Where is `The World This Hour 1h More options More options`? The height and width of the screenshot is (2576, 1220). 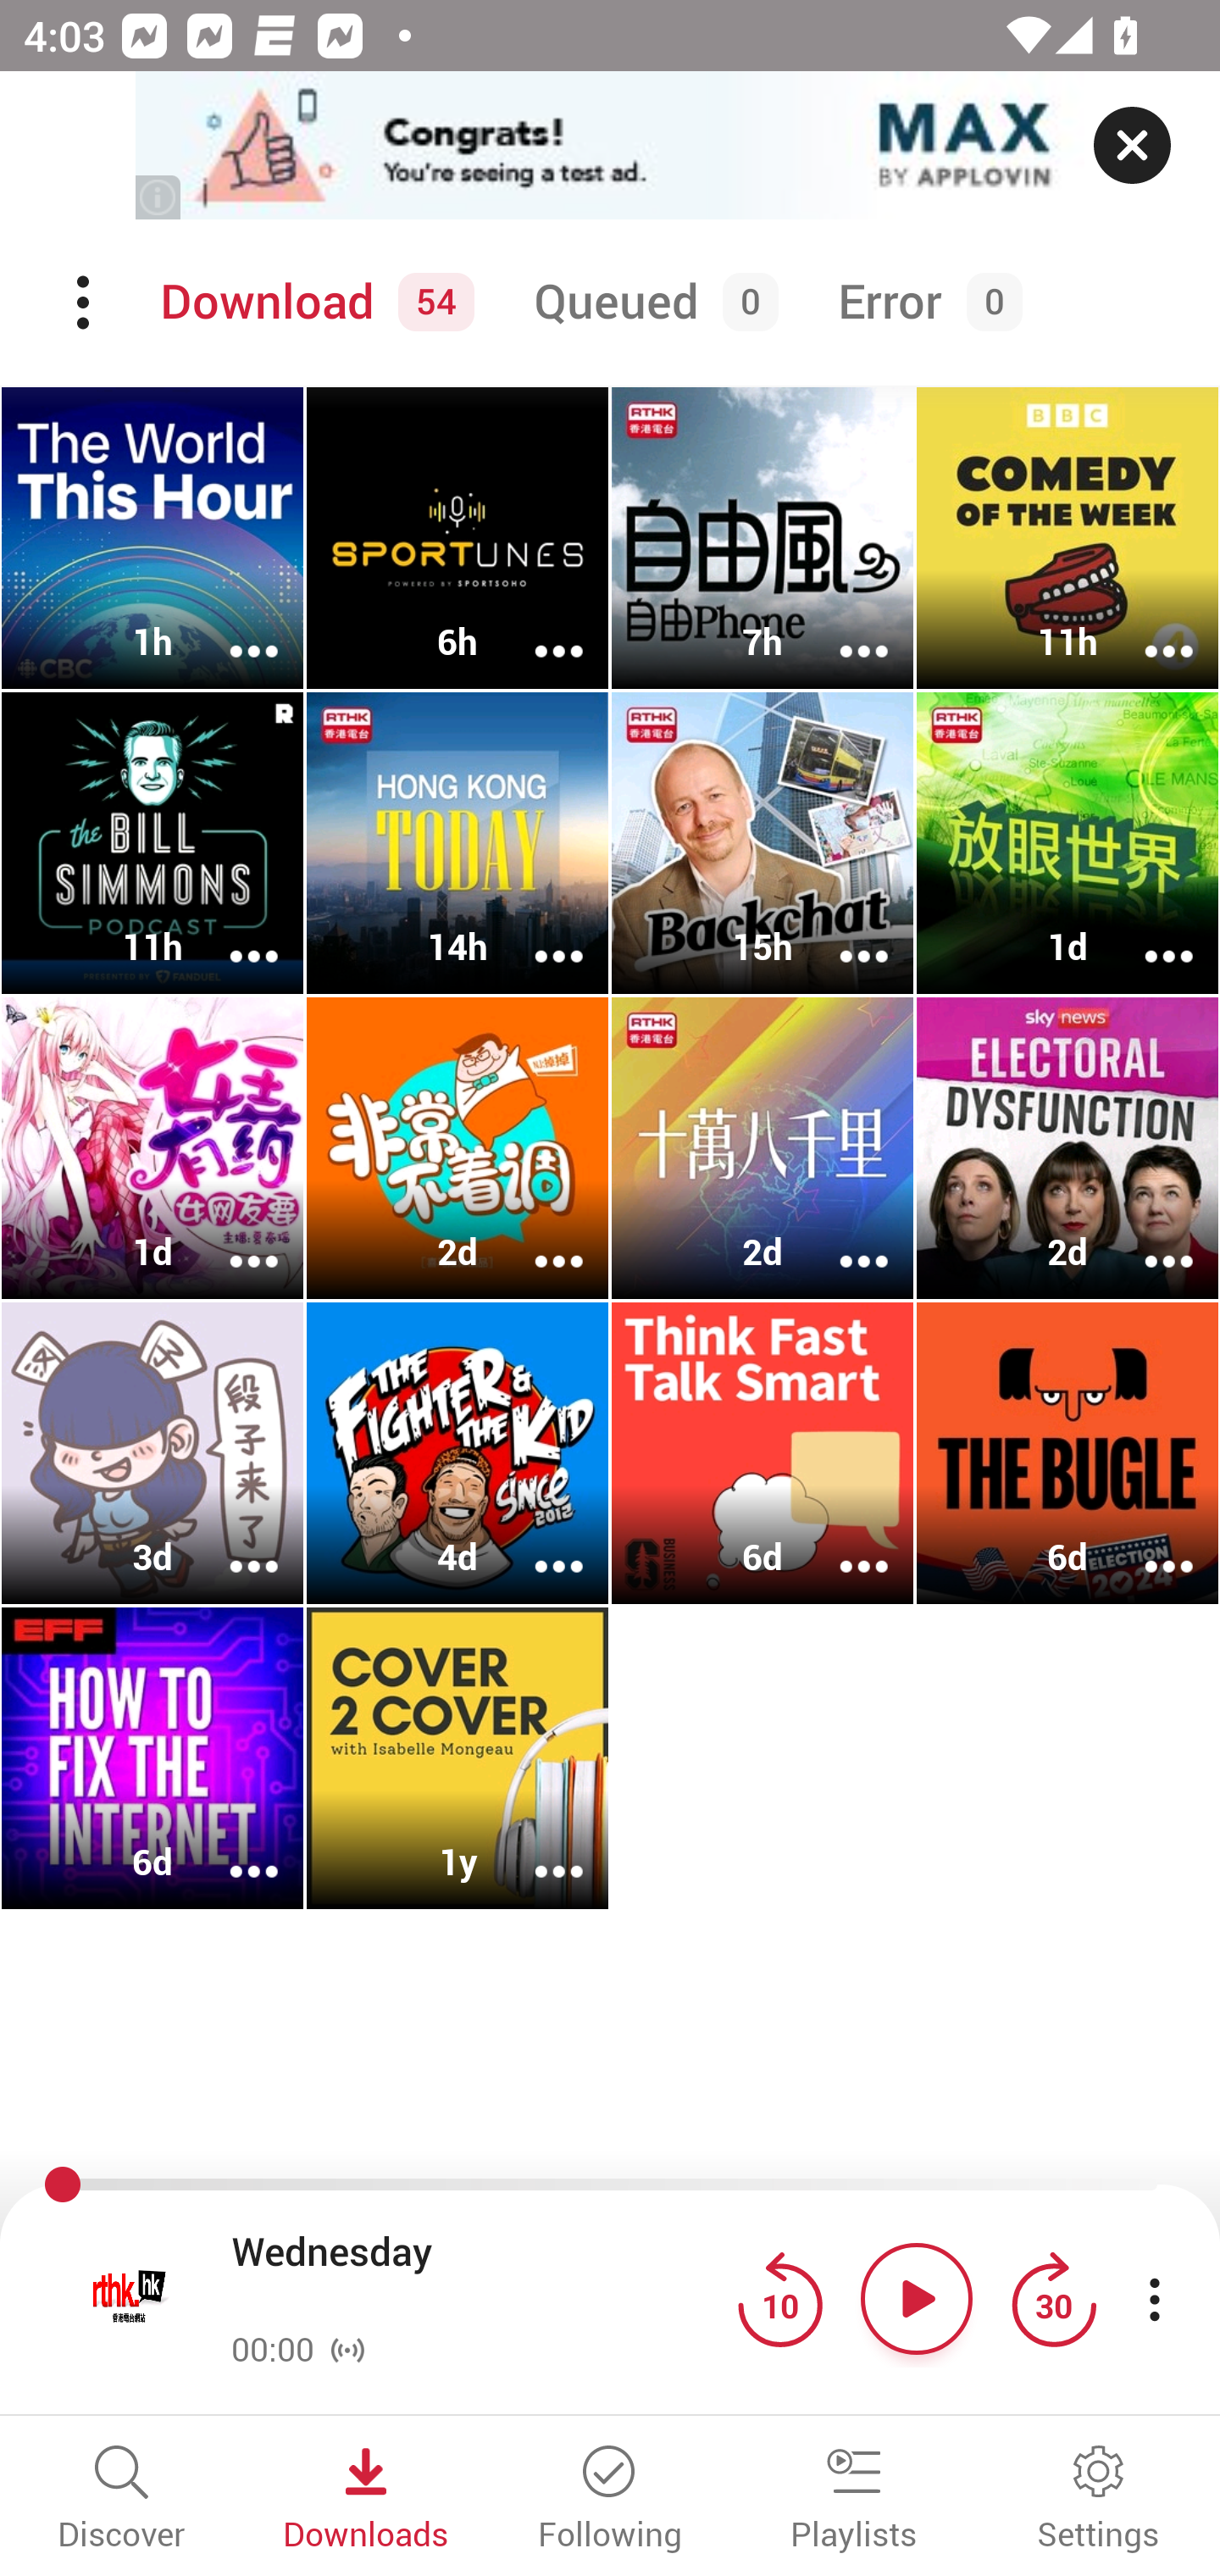
The World This Hour 1h More options More options is located at coordinates (152, 538).